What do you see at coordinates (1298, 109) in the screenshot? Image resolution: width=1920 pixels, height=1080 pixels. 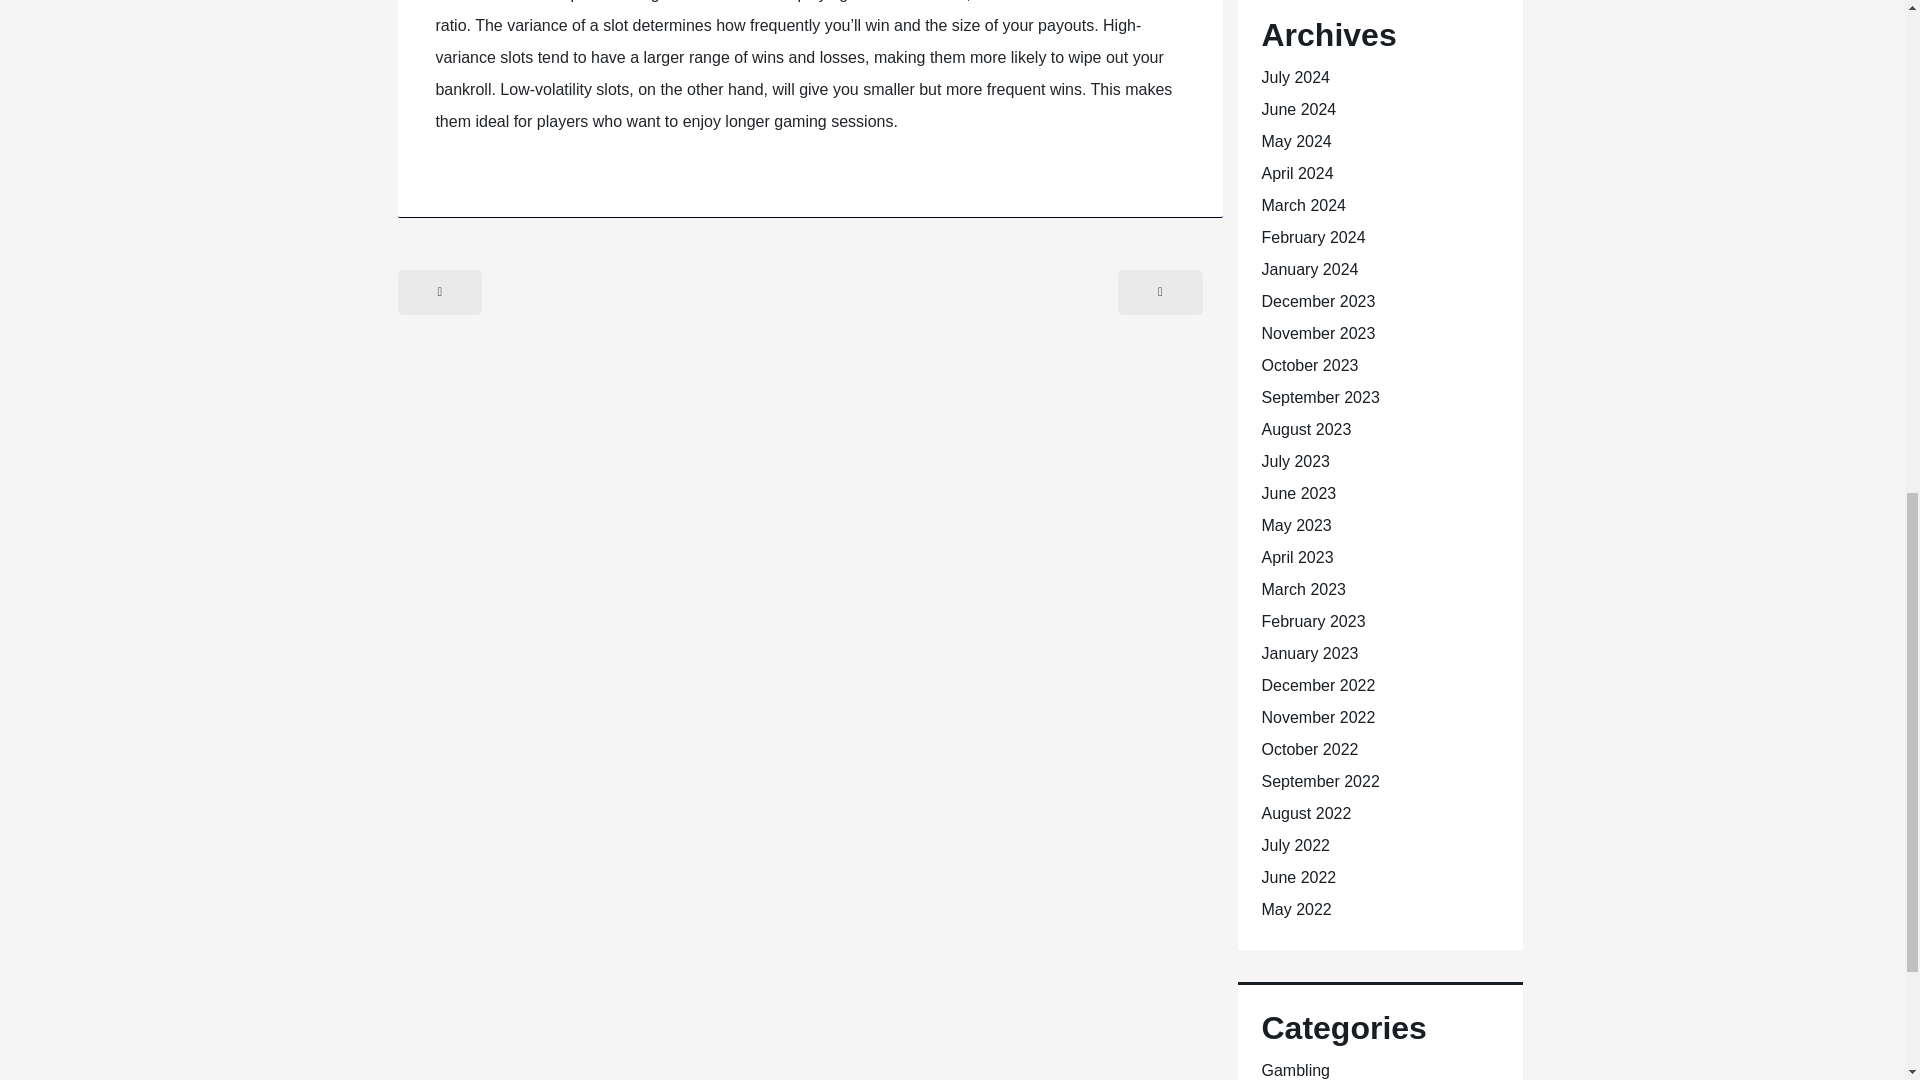 I see `June 2024` at bounding box center [1298, 109].